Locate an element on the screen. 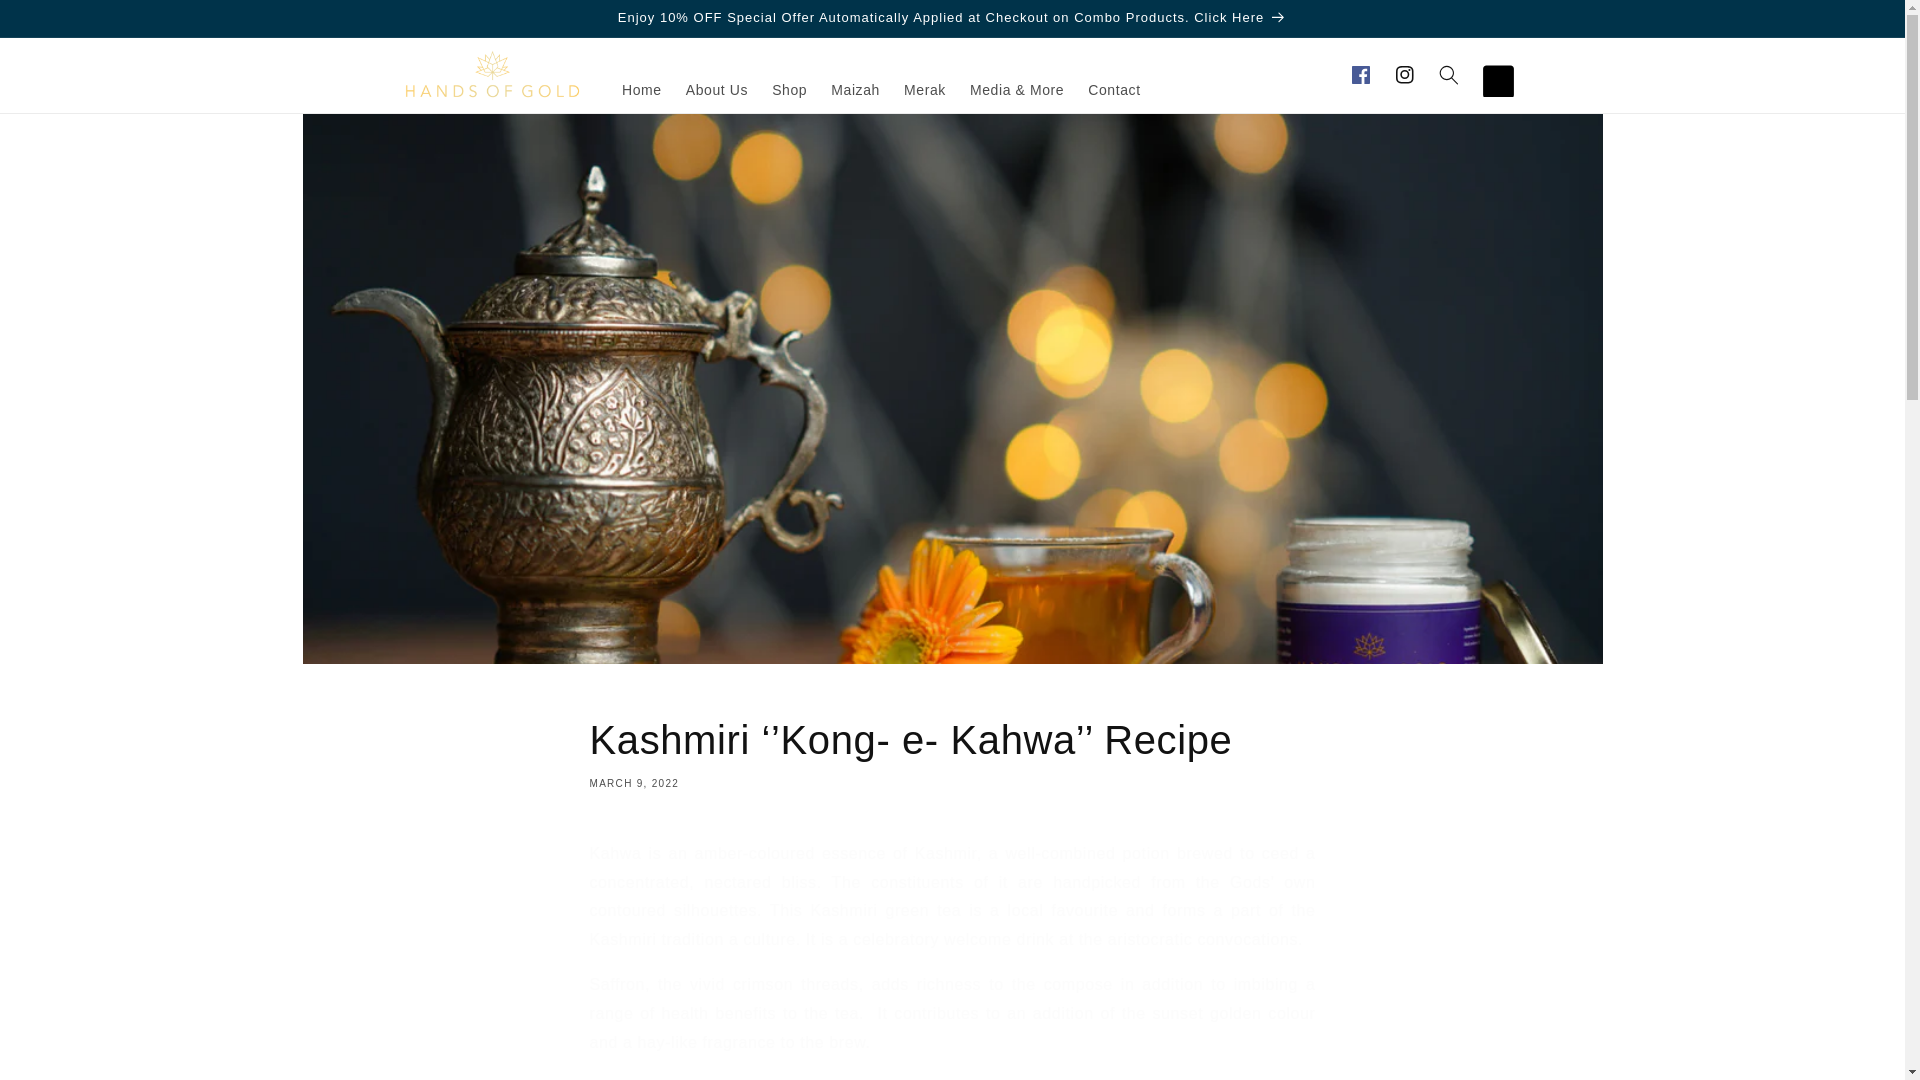 The width and height of the screenshot is (1920, 1080). Facebook is located at coordinates (1360, 74).